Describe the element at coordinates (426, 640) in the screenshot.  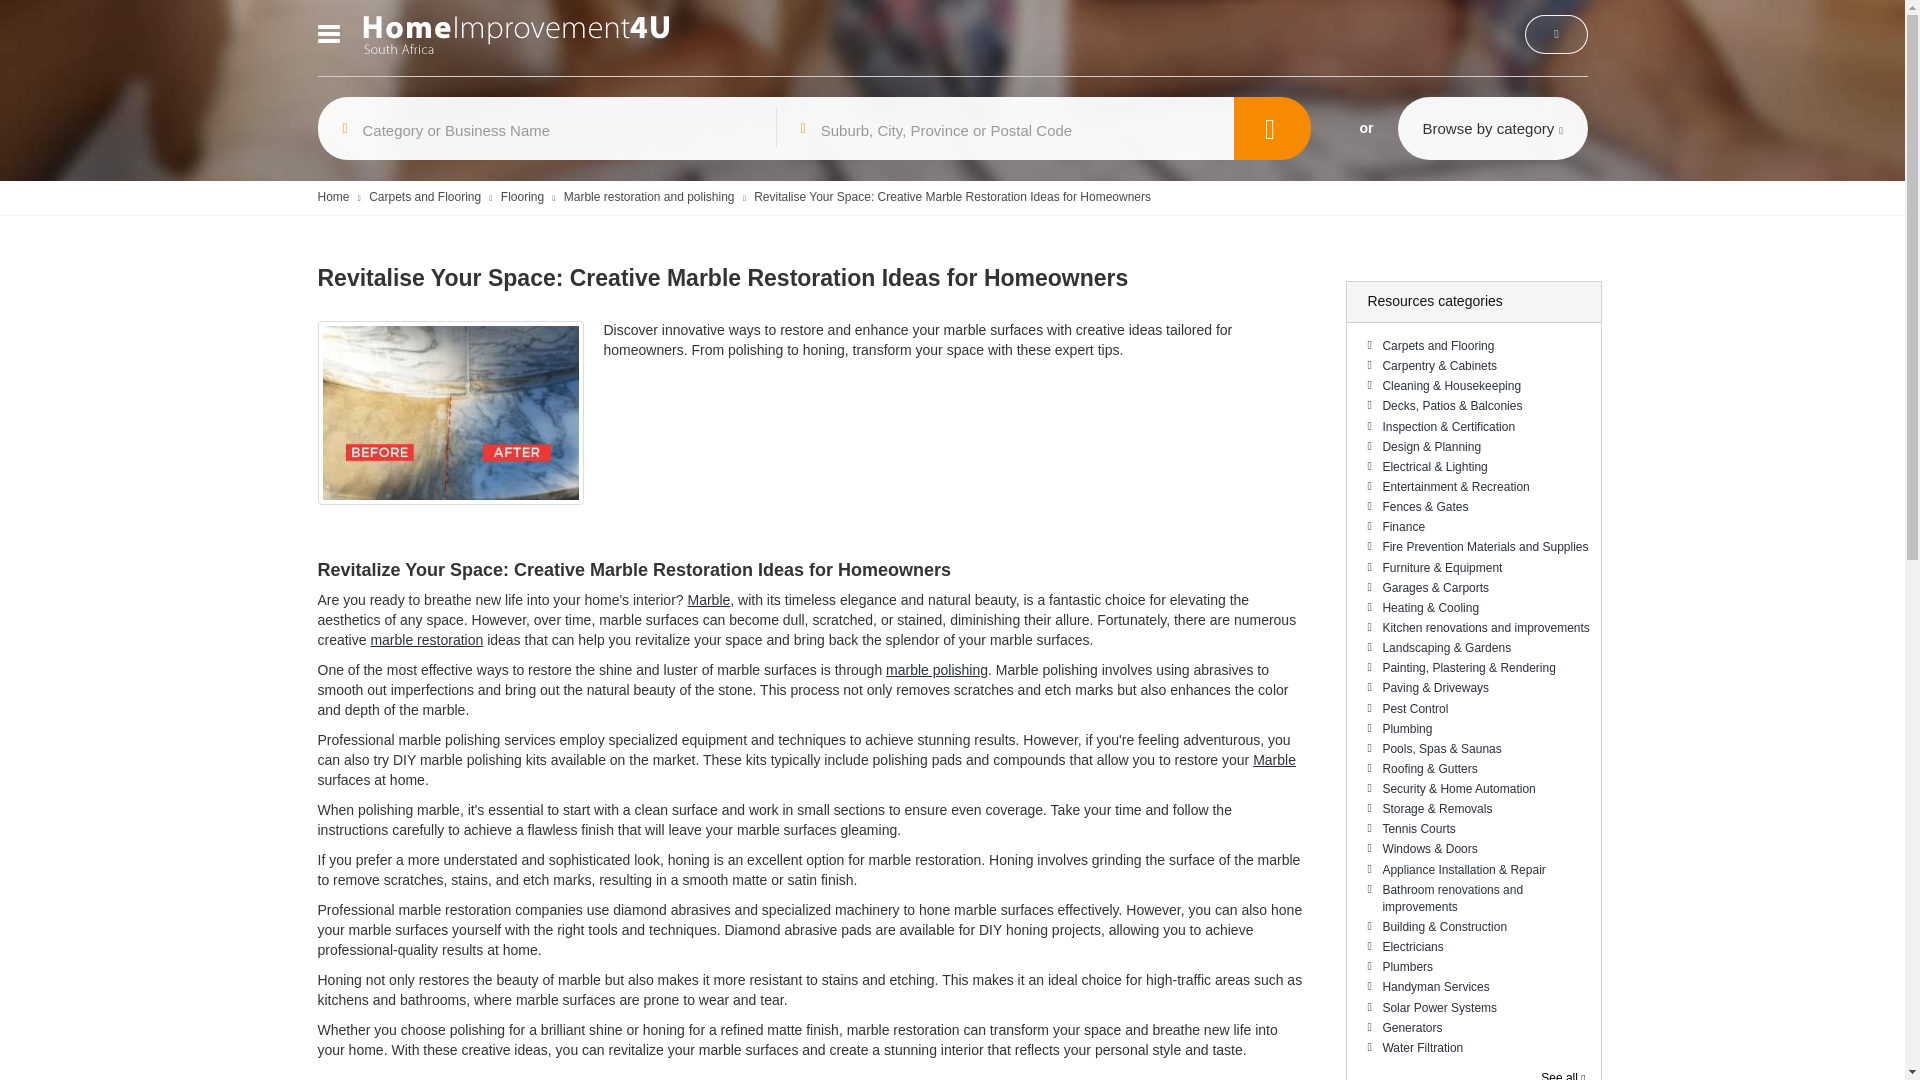
I see `marble restoration` at that location.